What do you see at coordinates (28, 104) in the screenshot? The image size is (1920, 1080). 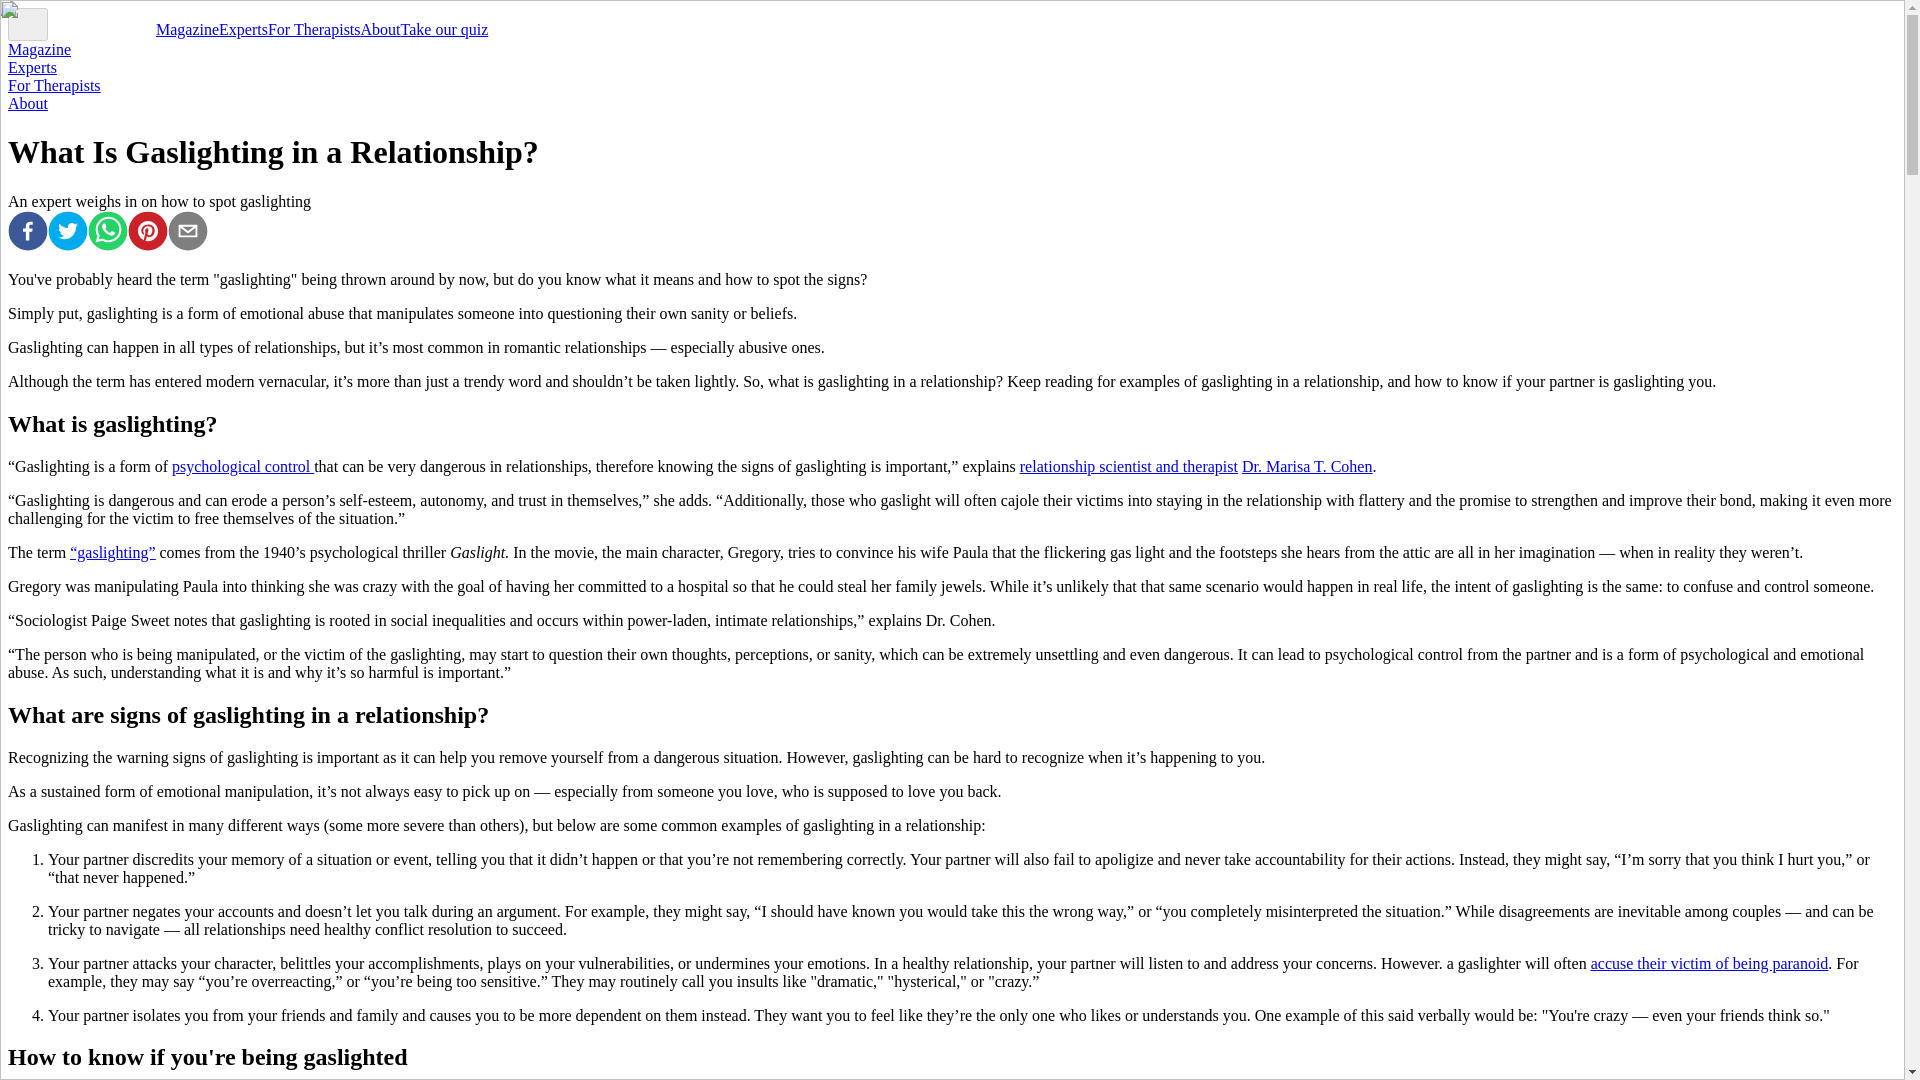 I see `About` at bounding box center [28, 104].